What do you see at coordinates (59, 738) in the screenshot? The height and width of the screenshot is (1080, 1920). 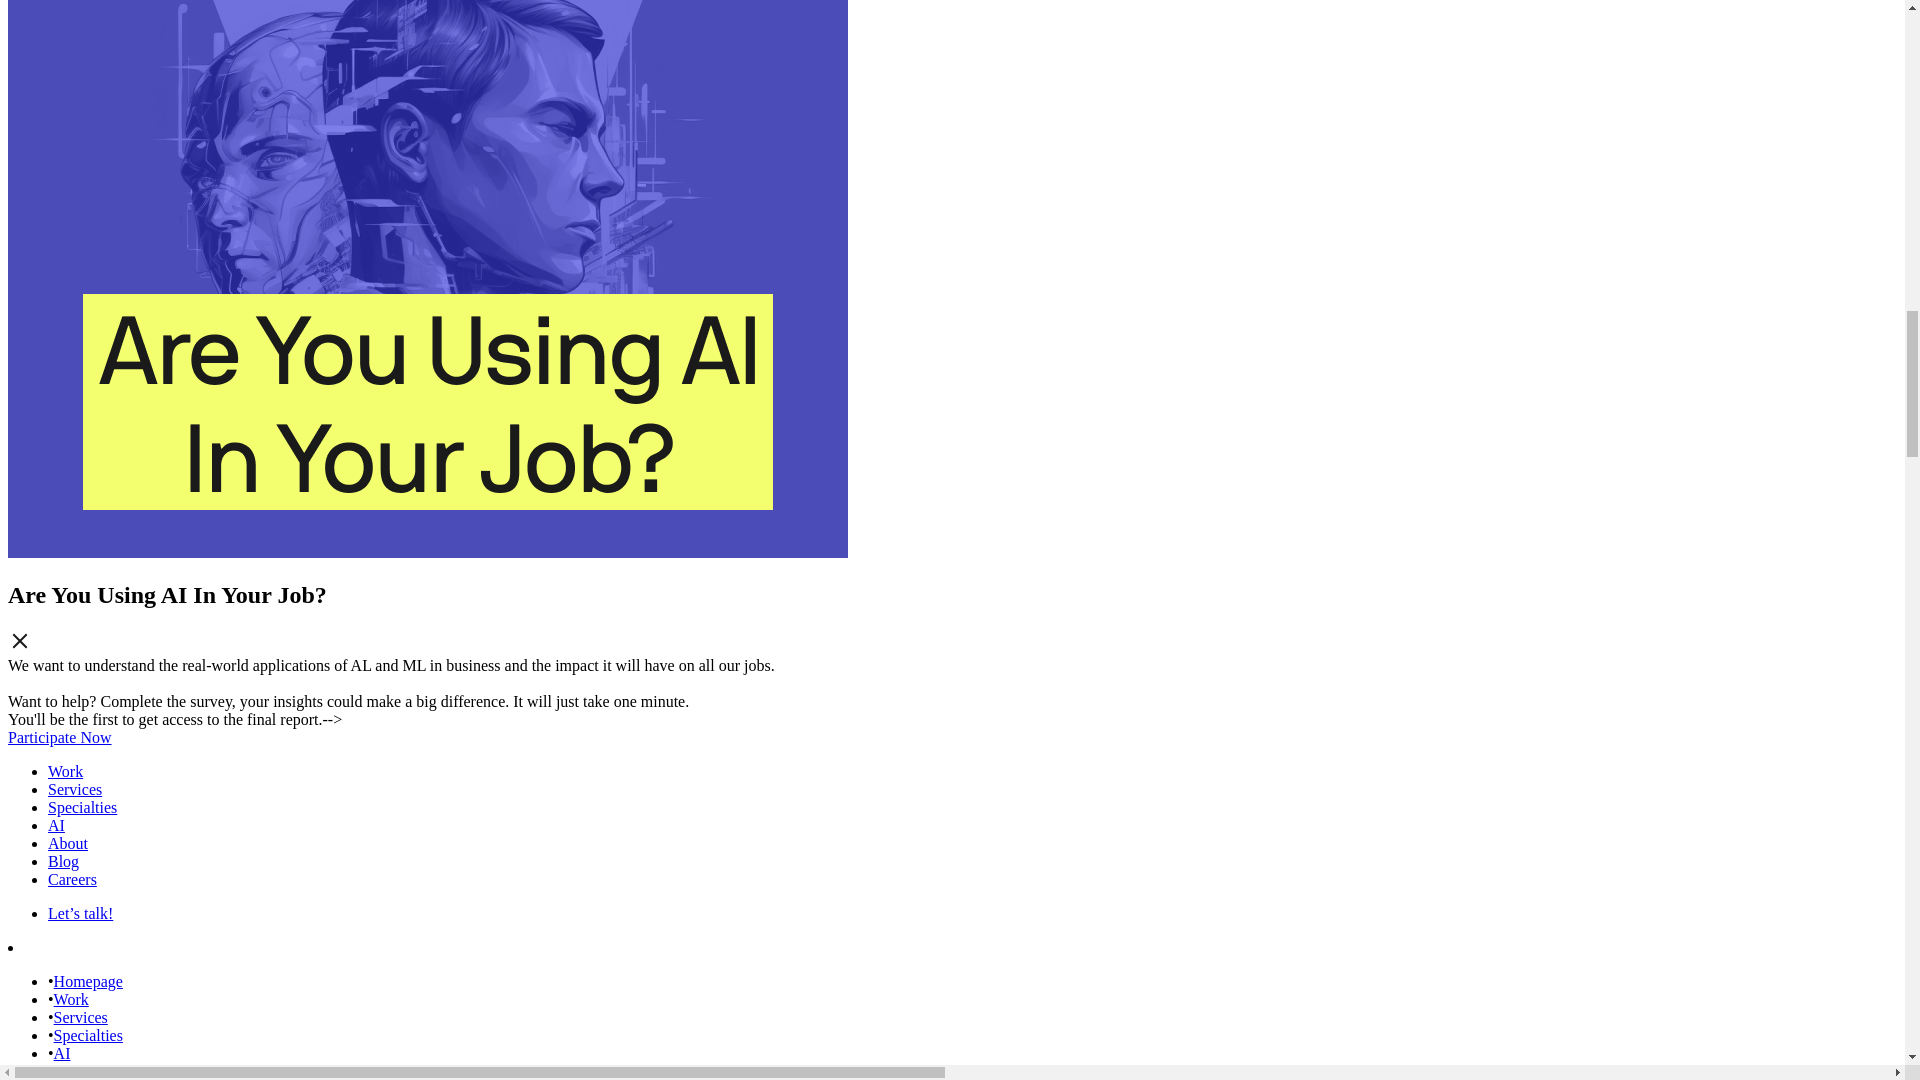 I see `Participate Now` at bounding box center [59, 738].